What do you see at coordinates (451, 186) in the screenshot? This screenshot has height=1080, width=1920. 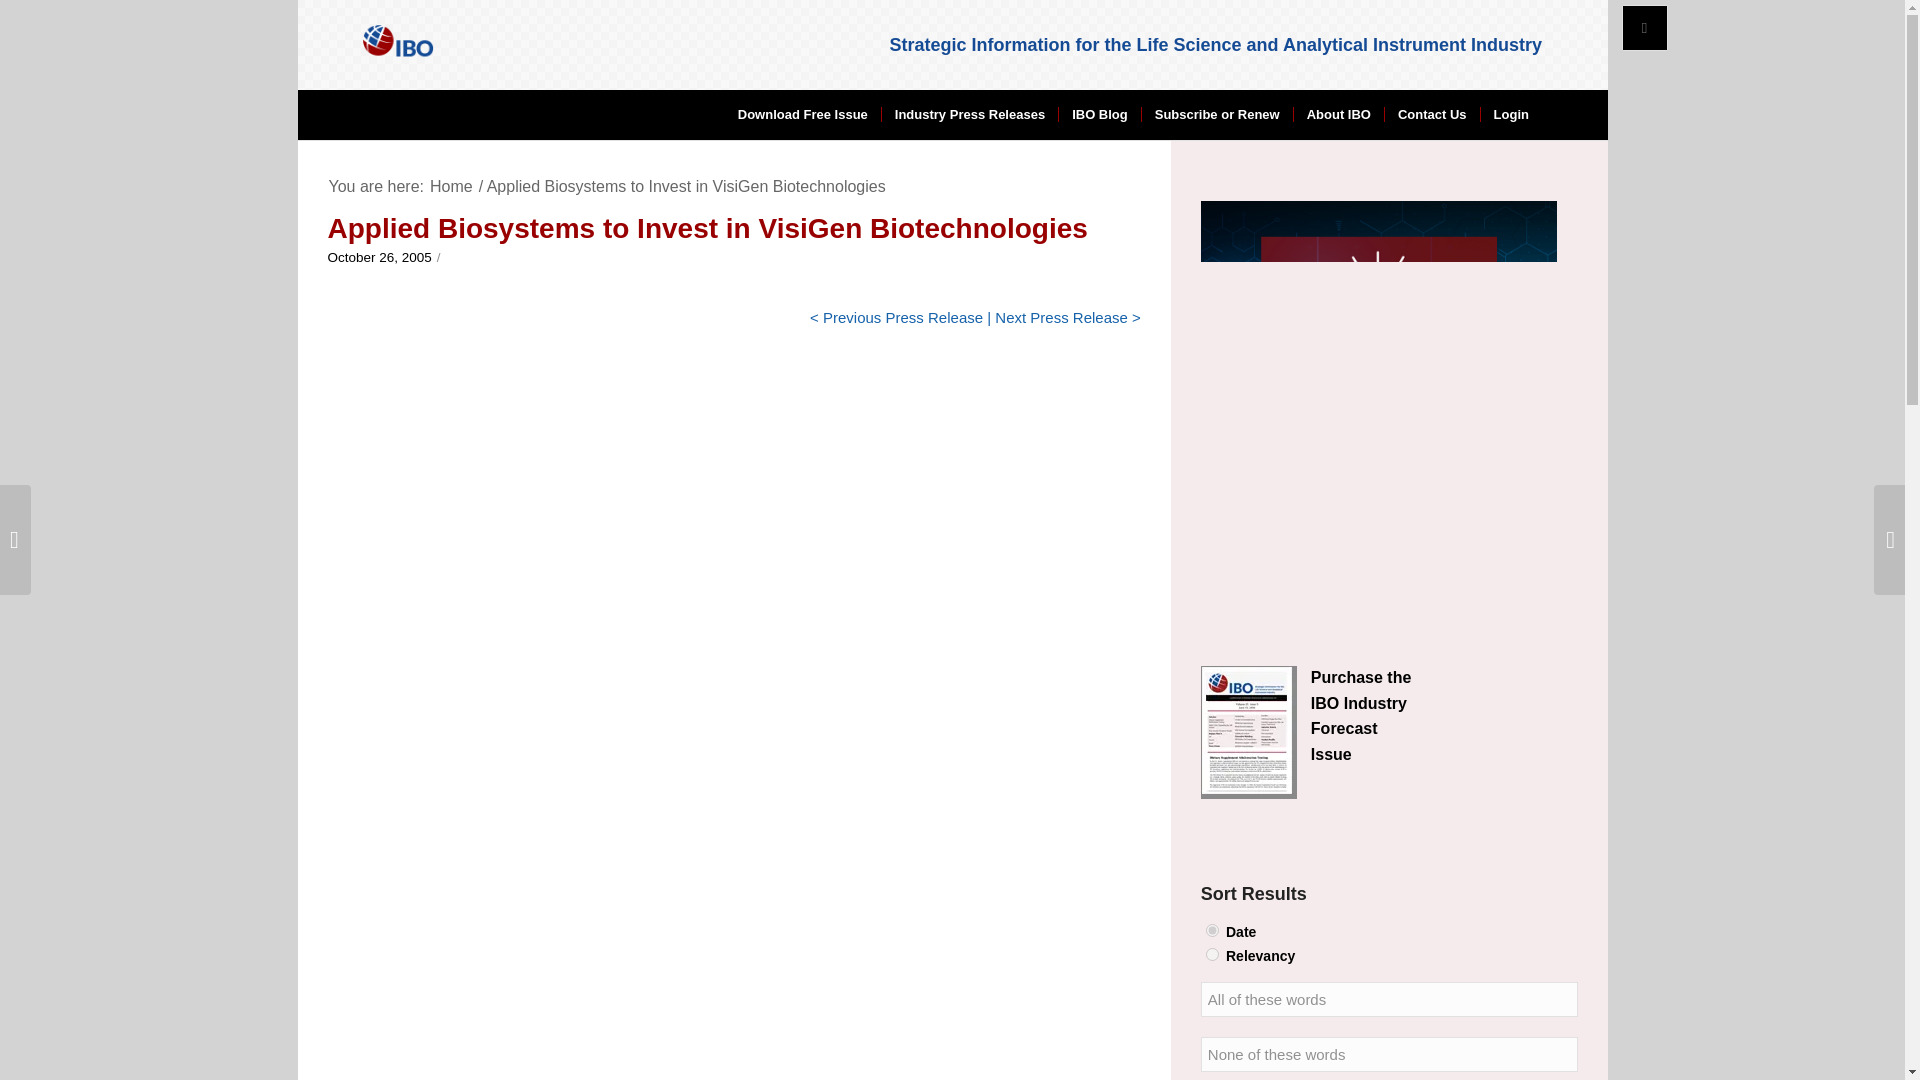 I see `IBO` at bounding box center [451, 186].